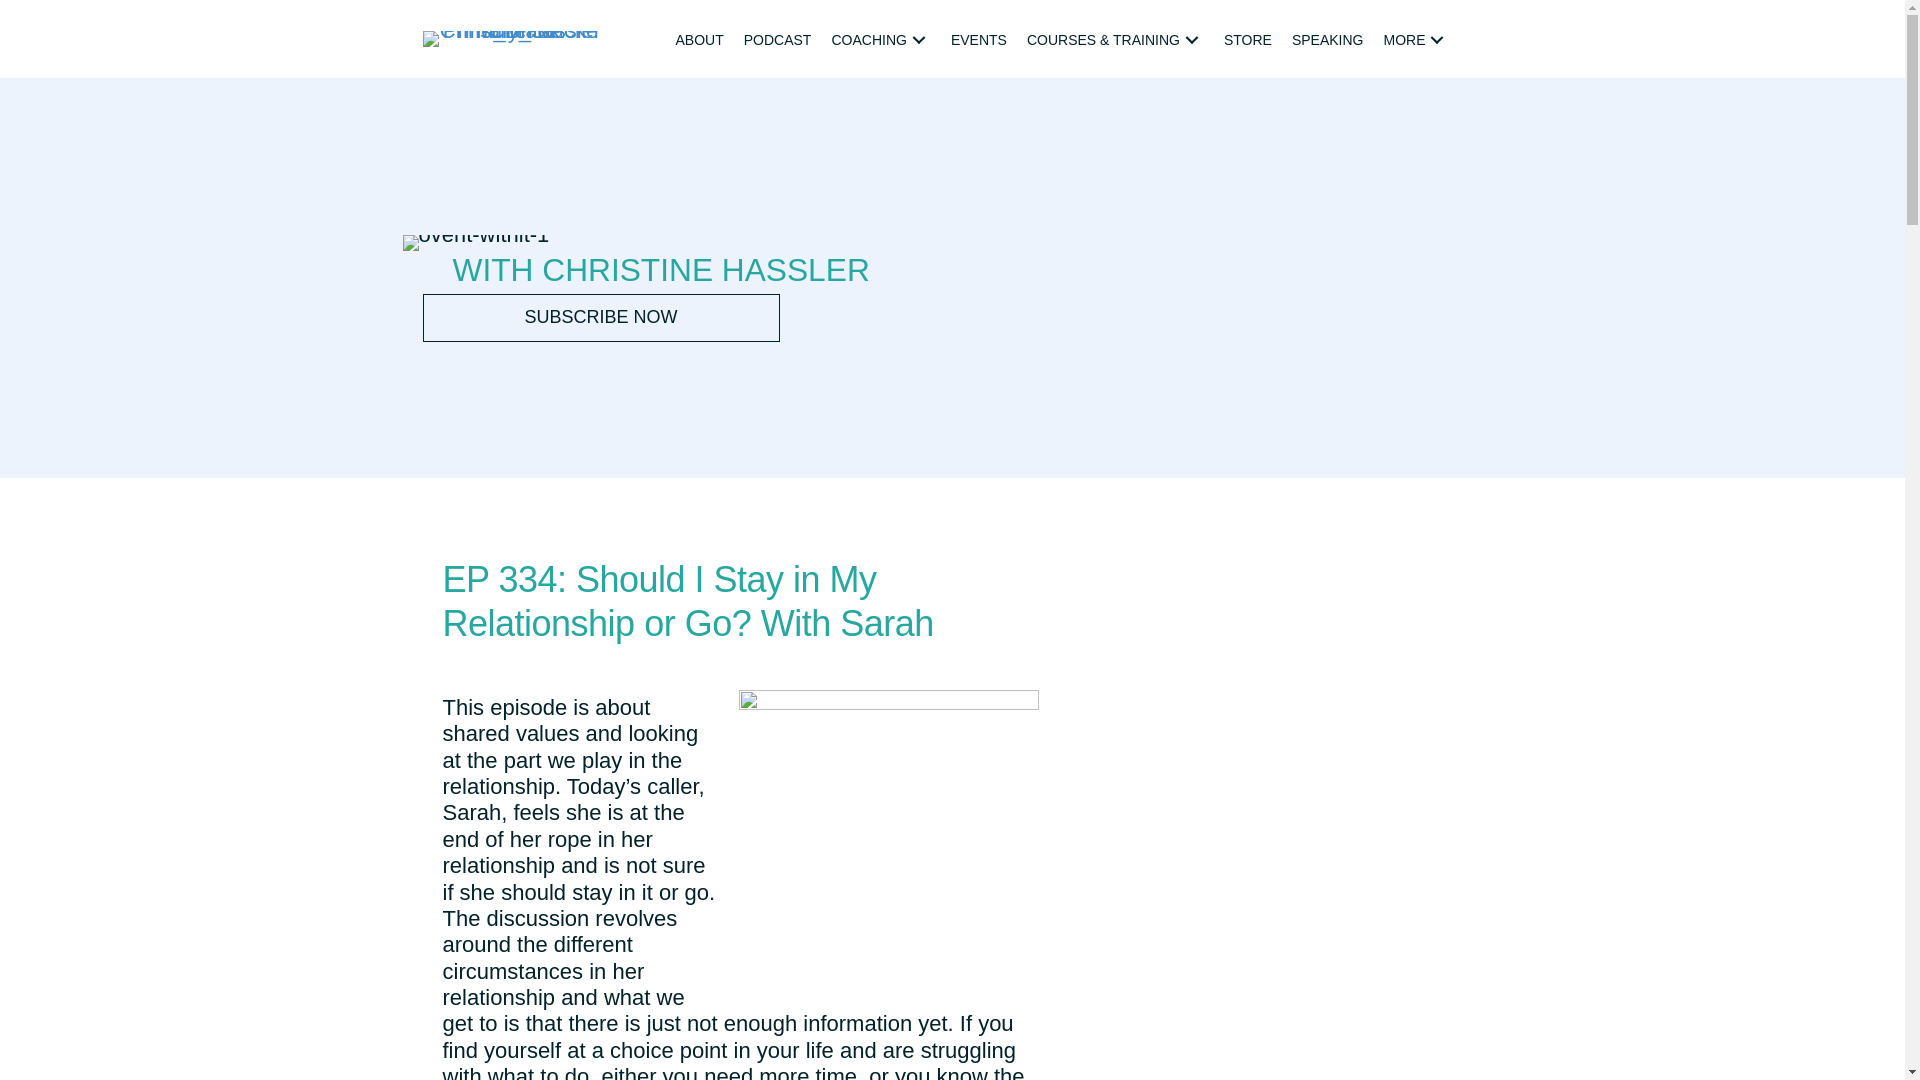 The height and width of the screenshot is (1080, 1920). What do you see at coordinates (777, 40) in the screenshot?
I see `PODCAST` at bounding box center [777, 40].